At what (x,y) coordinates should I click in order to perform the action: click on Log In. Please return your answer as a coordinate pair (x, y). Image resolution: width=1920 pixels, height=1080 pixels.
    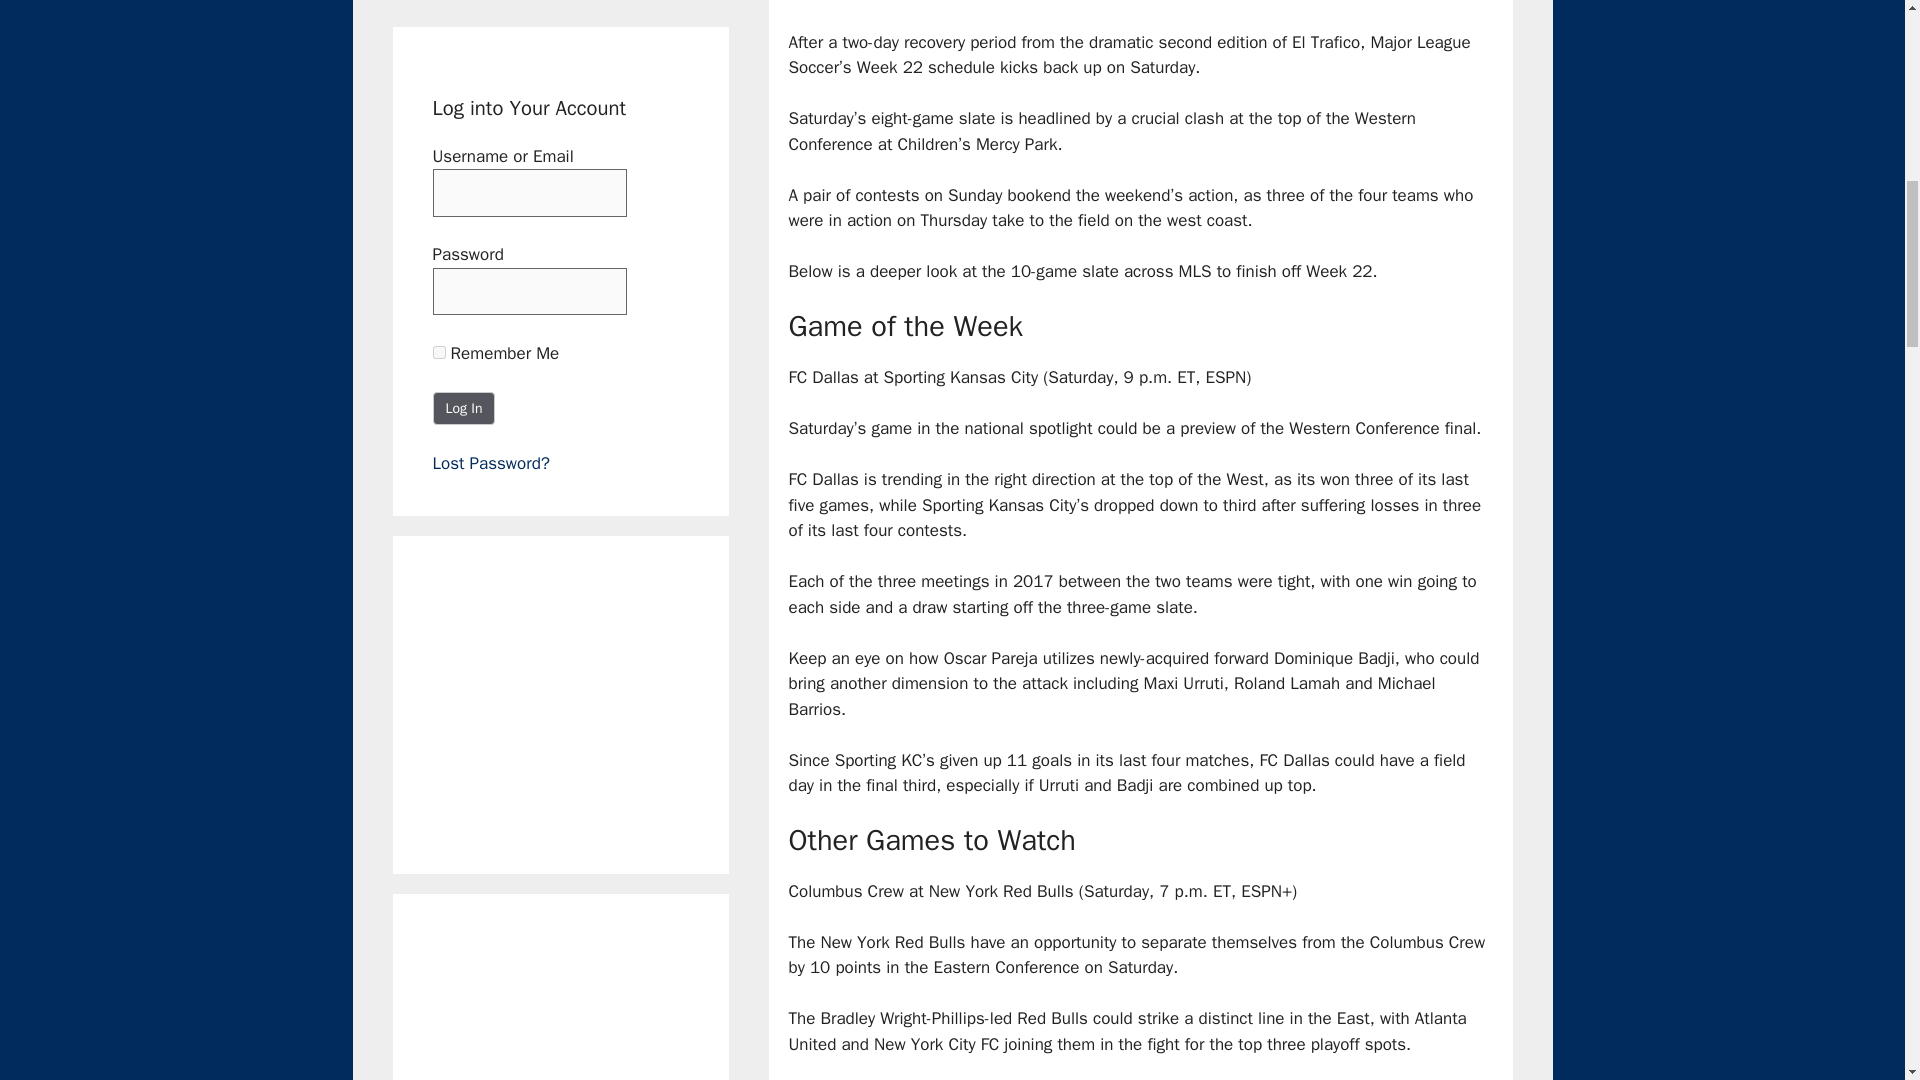
    Looking at the image, I should click on (464, 408).